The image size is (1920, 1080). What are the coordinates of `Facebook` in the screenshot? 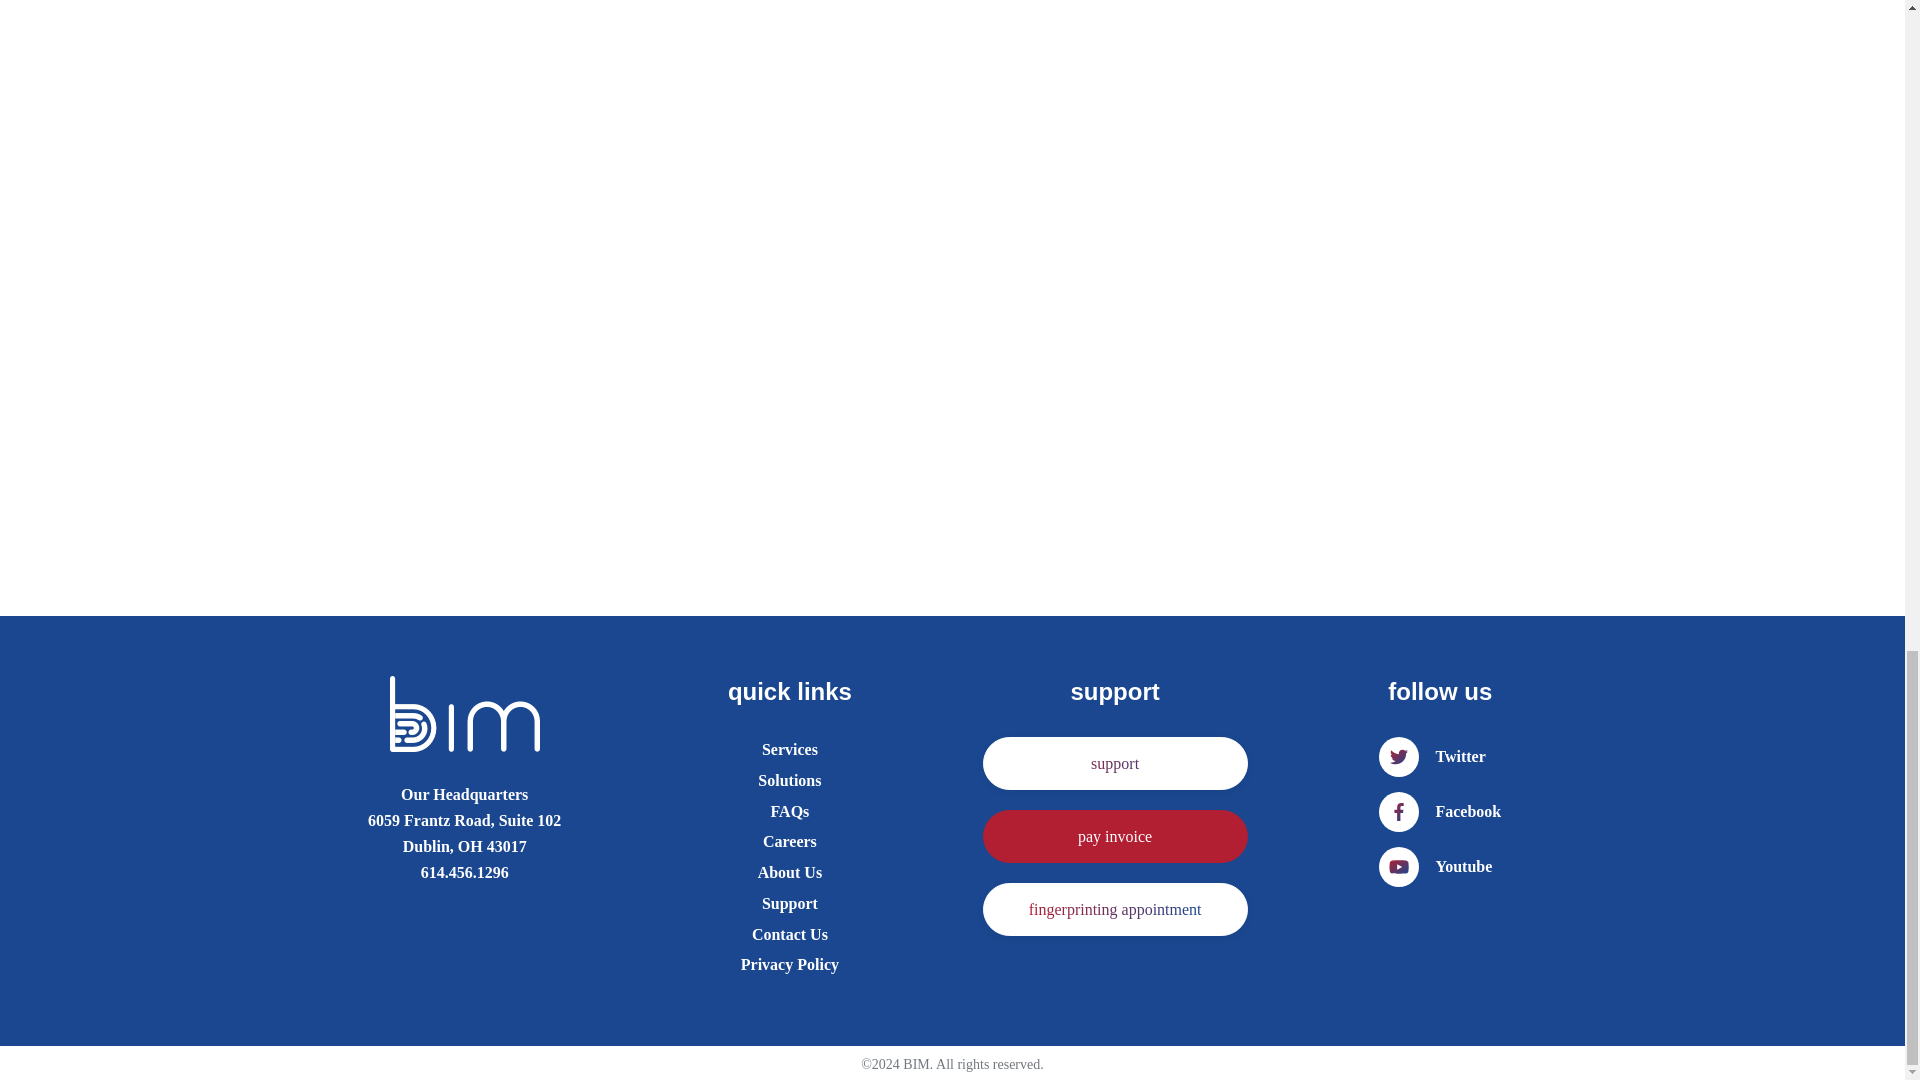 It's located at (1440, 811).